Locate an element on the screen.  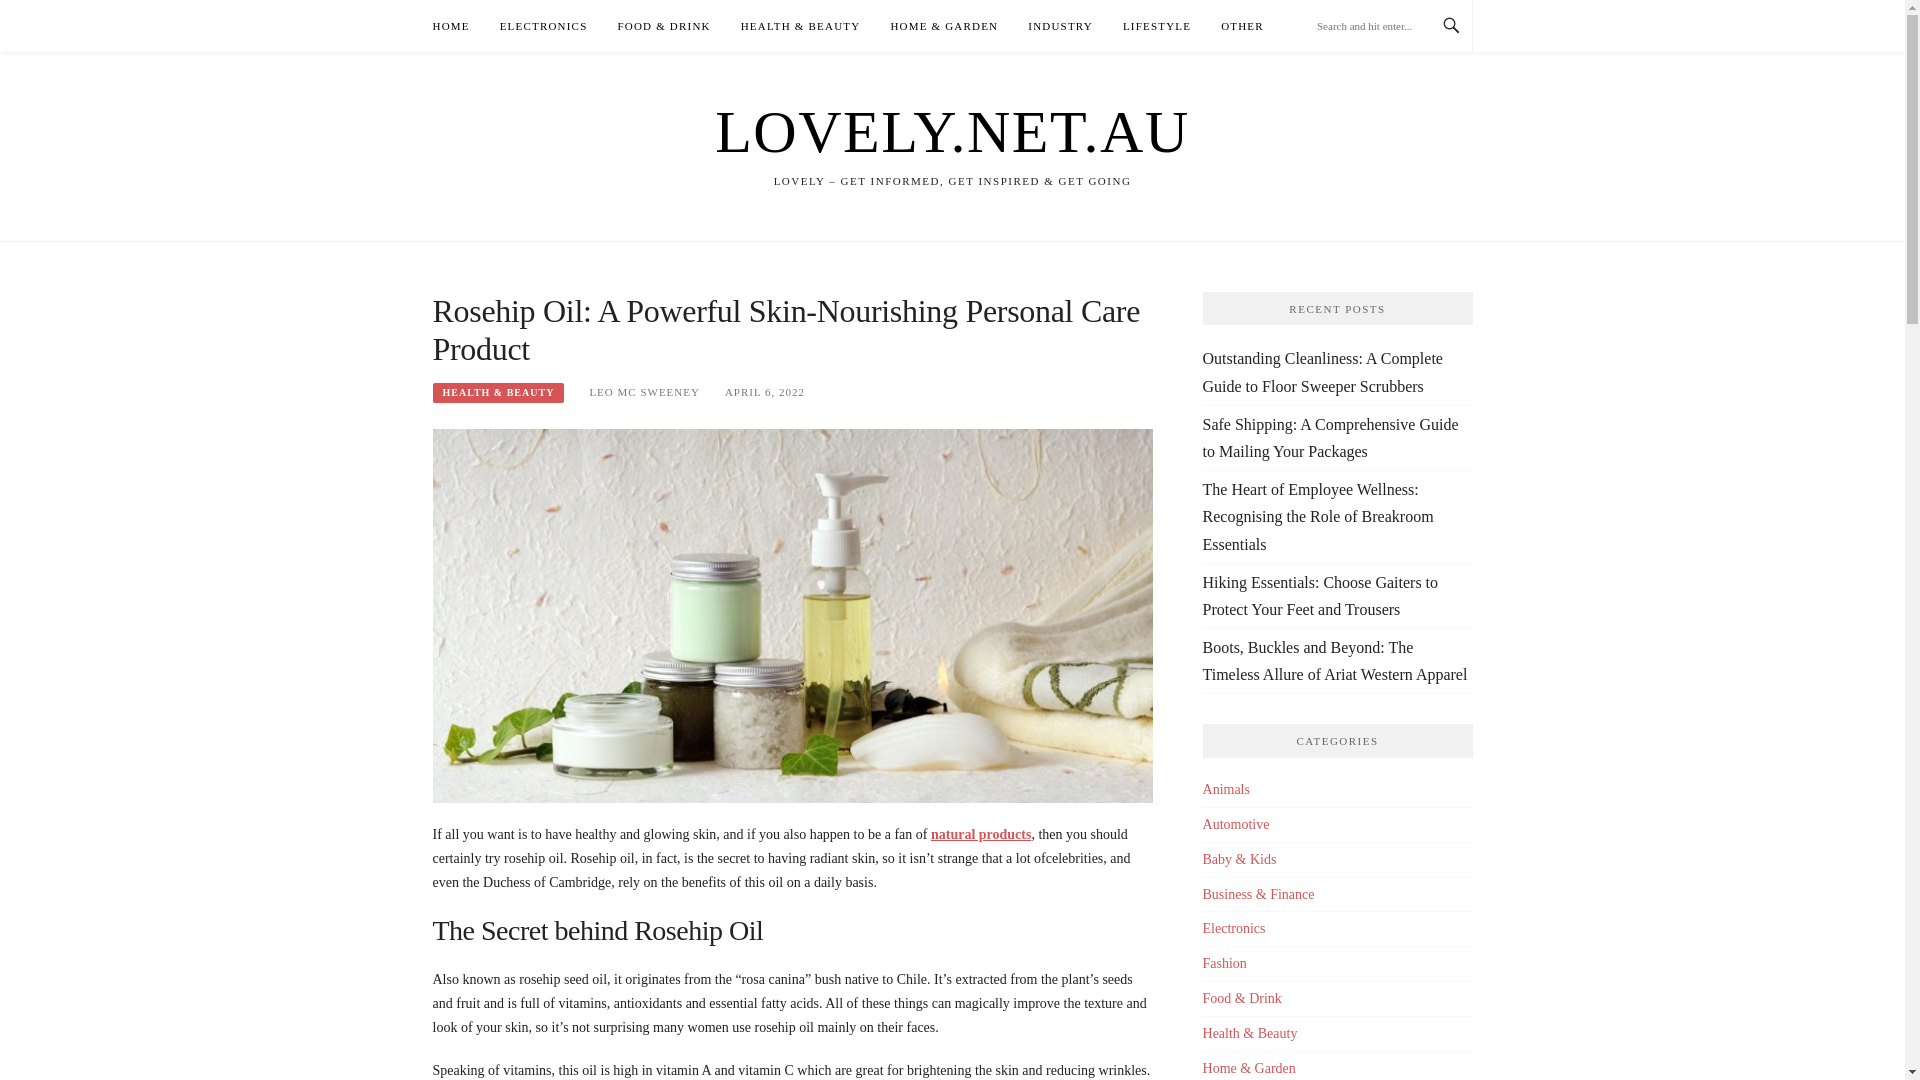
Fashion is located at coordinates (1224, 962).